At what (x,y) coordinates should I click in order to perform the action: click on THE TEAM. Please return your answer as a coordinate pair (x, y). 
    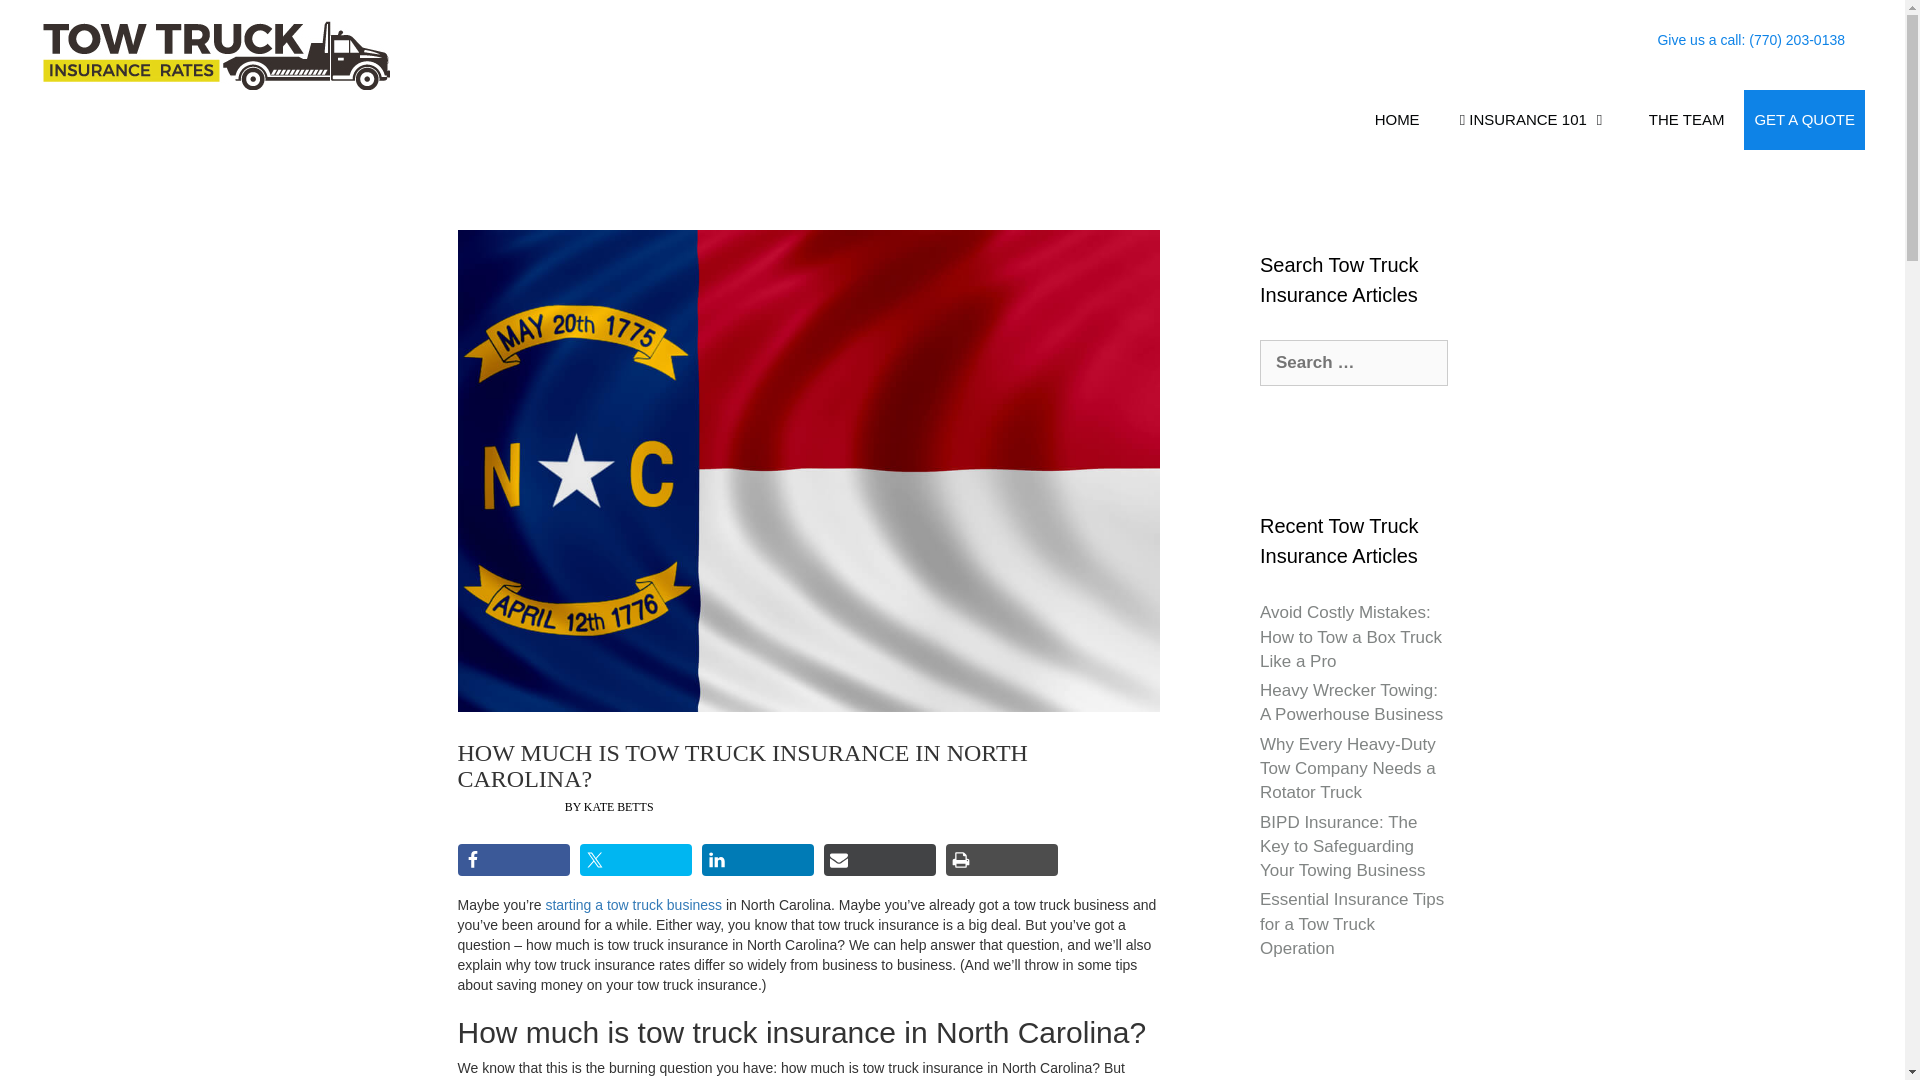
    Looking at the image, I should click on (1686, 120).